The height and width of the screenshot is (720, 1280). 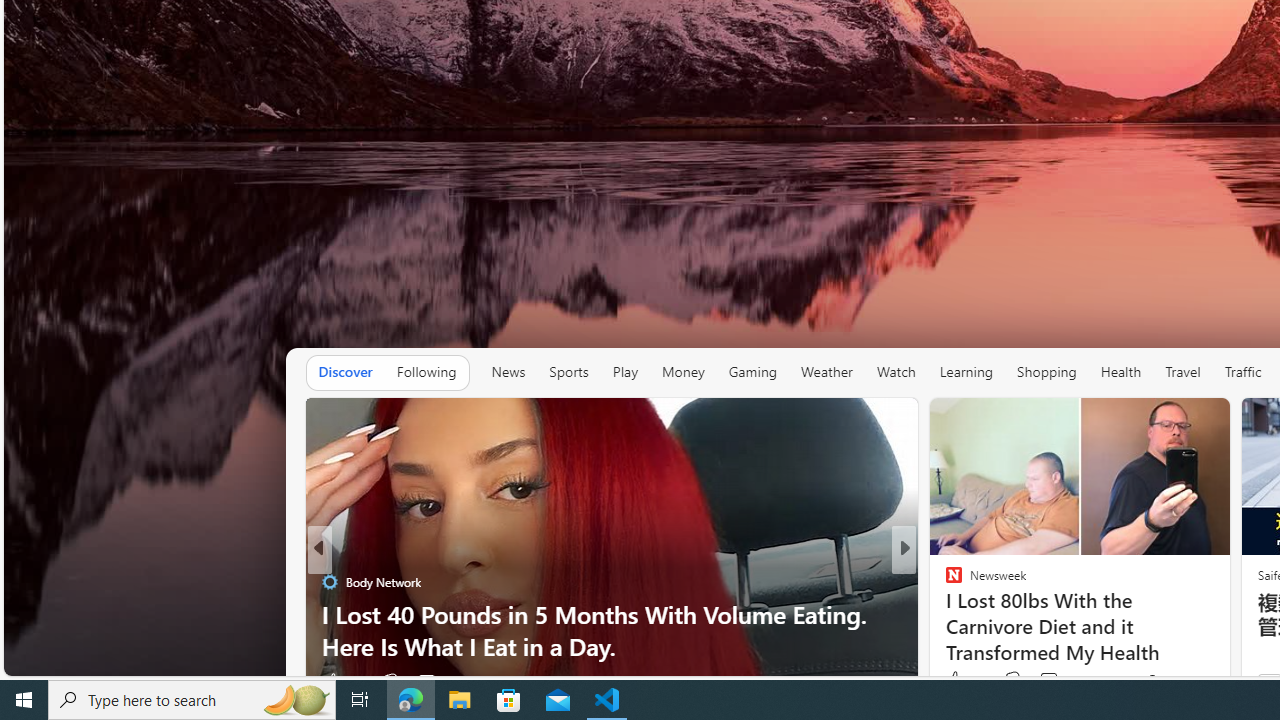 What do you see at coordinates (1058, 680) in the screenshot?
I see `View comments 73 Comment` at bounding box center [1058, 680].